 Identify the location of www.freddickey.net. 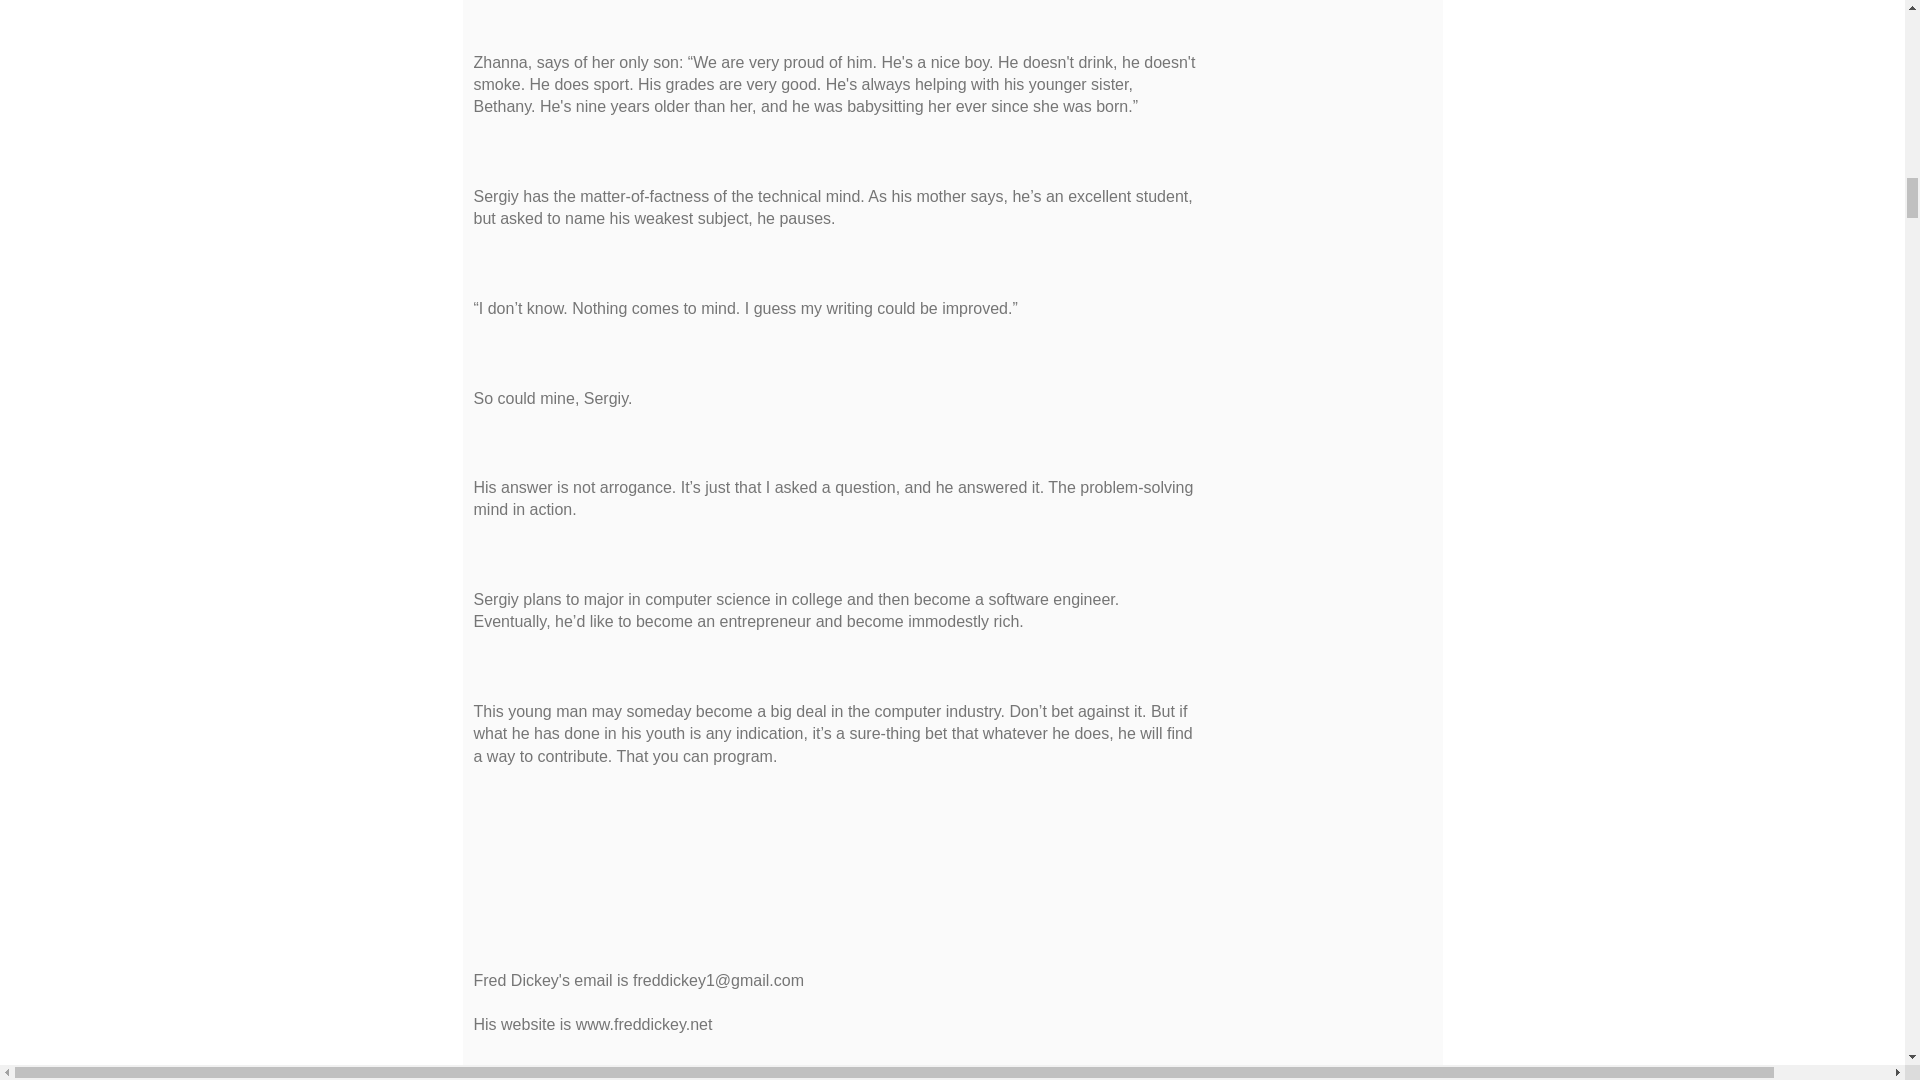
(644, 1024).